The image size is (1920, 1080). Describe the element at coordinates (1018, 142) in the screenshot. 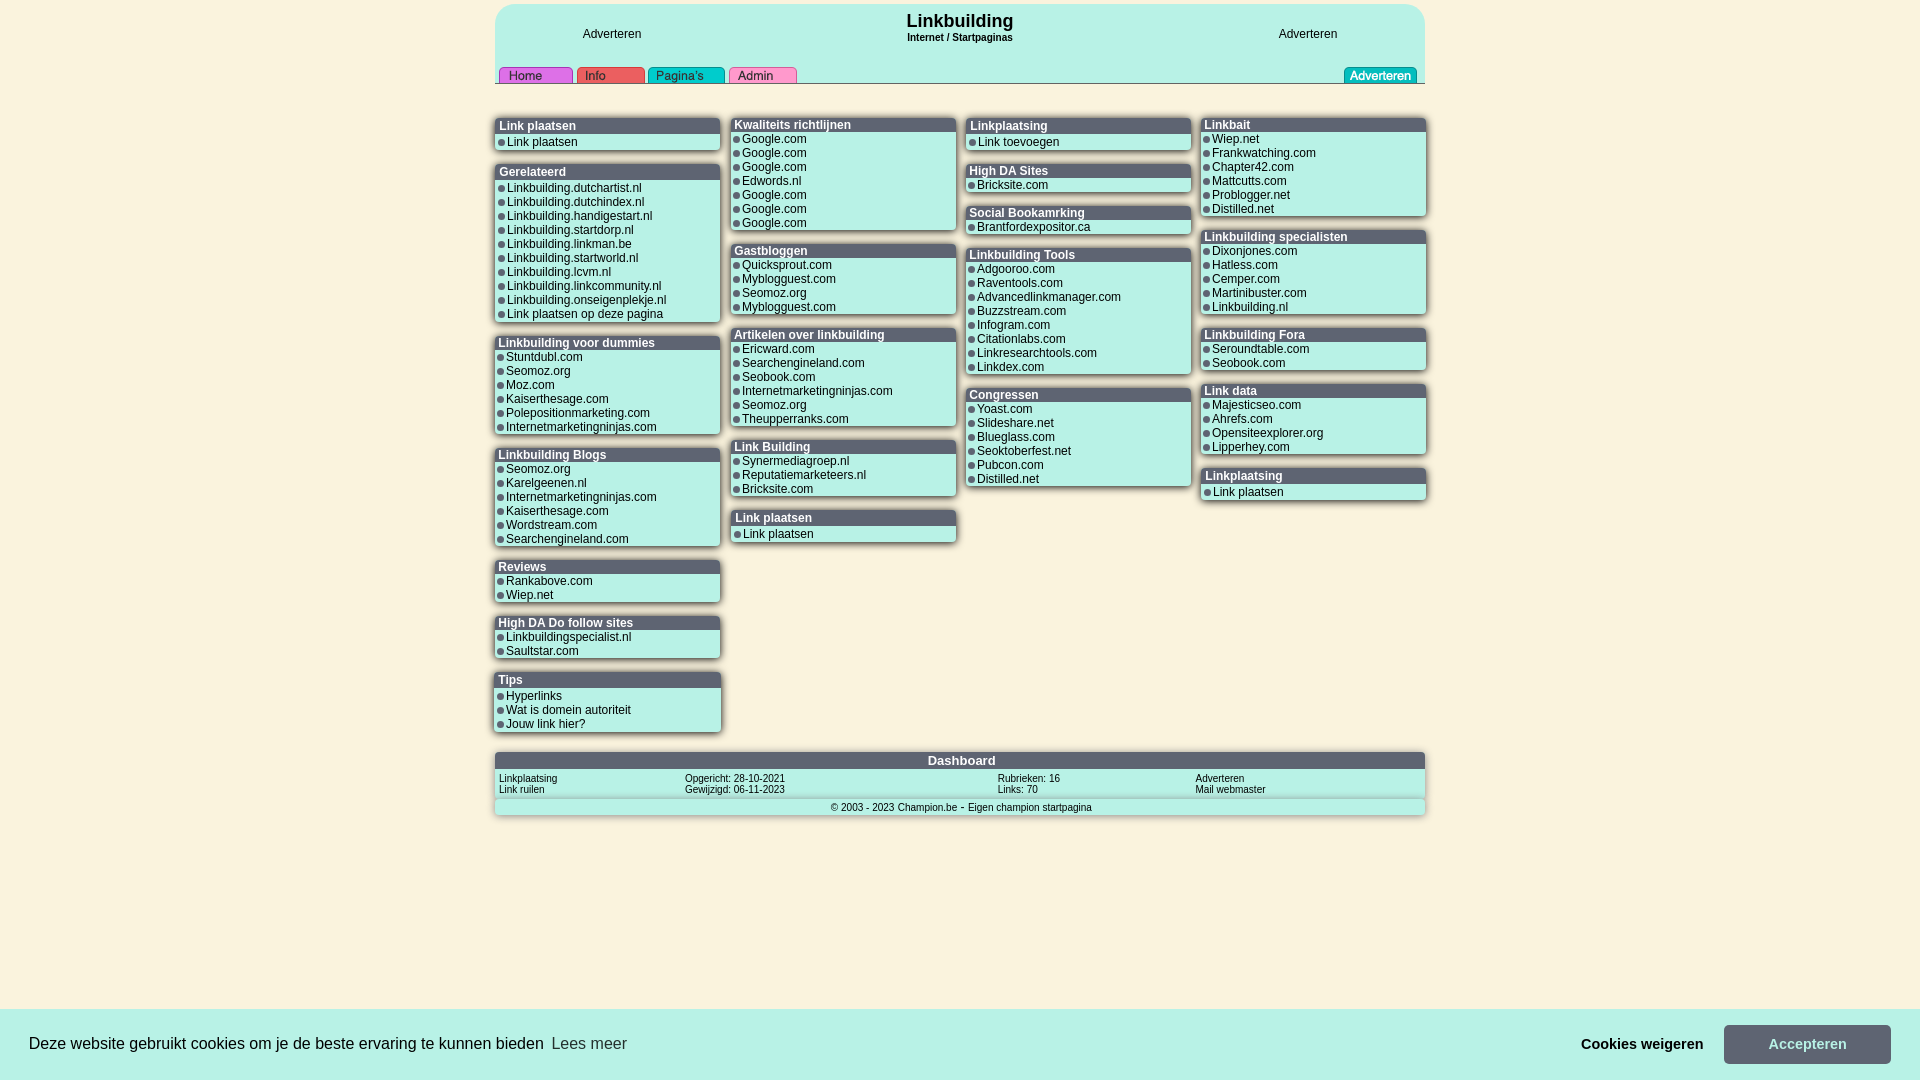

I see `Link toevoegen` at that location.